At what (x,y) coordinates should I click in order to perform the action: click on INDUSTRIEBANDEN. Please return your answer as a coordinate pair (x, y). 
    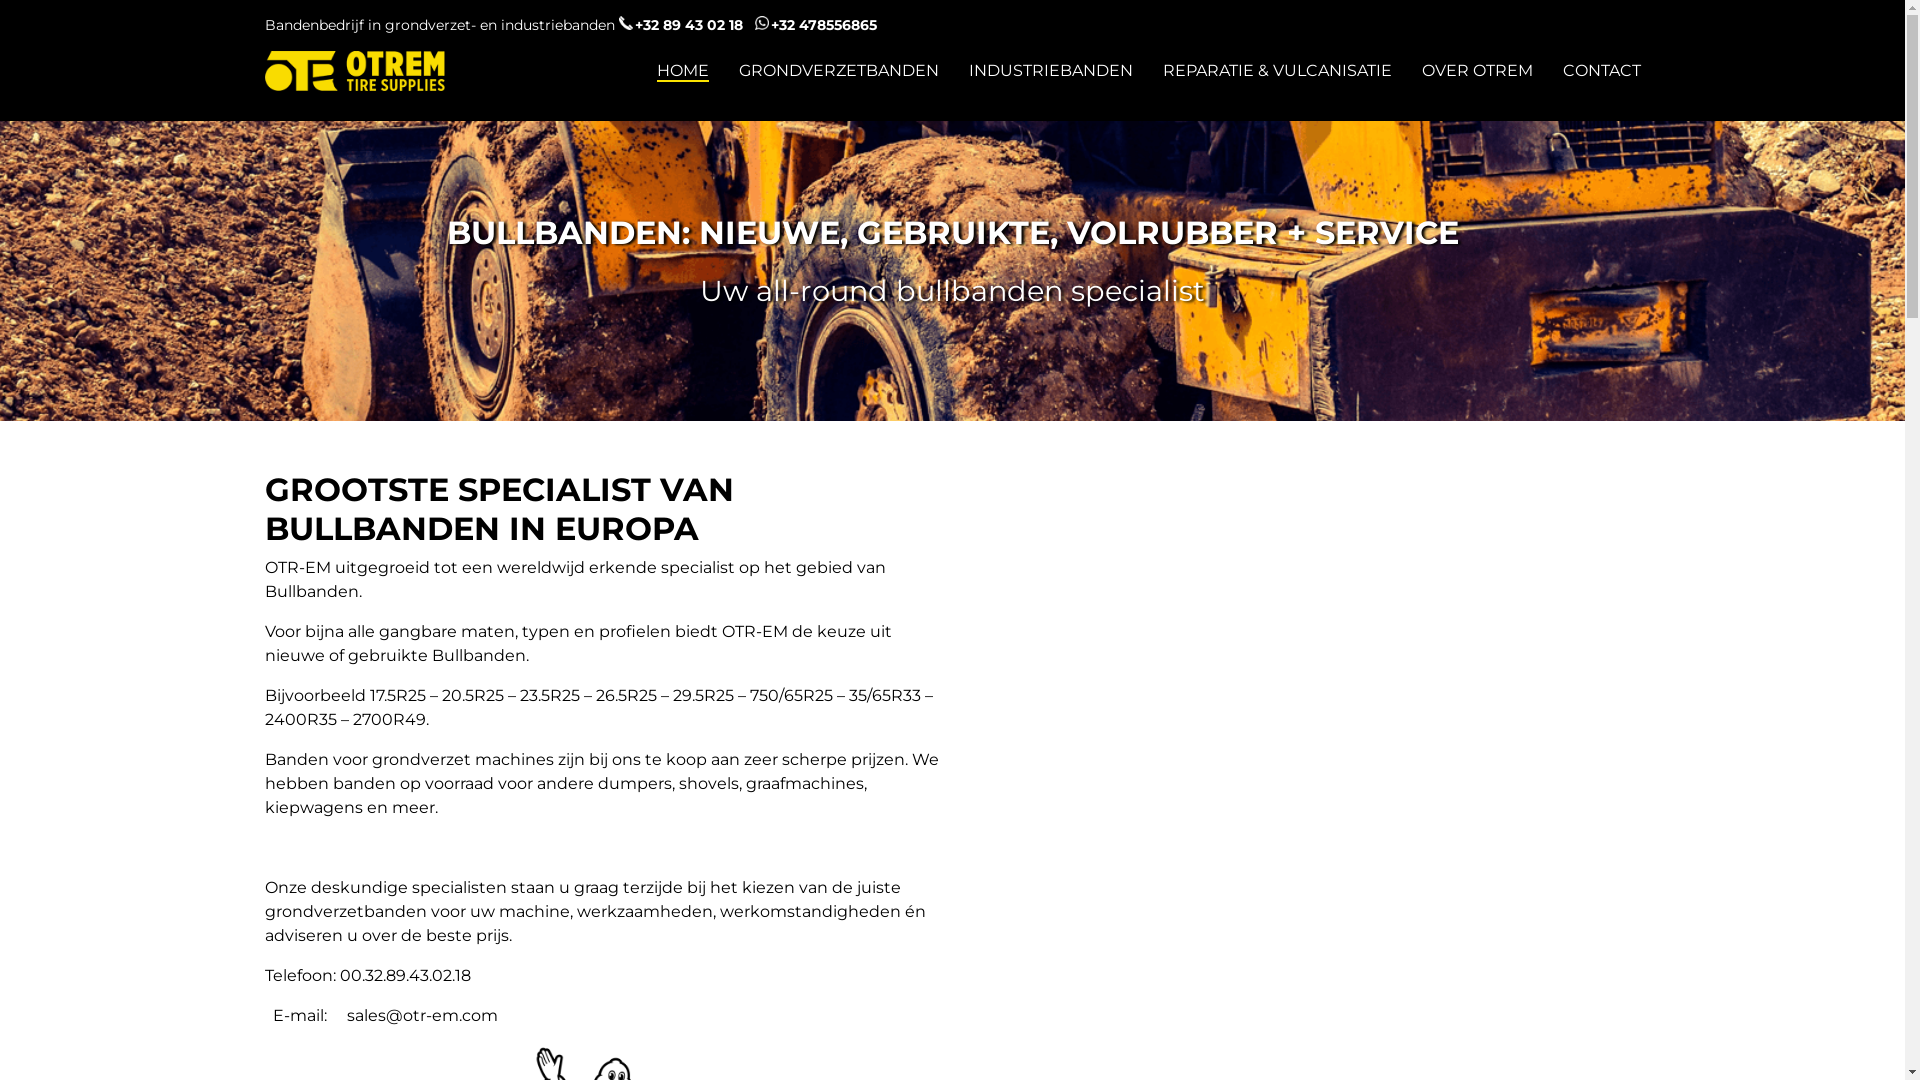
    Looking at the image, I should click on (1050, 70).